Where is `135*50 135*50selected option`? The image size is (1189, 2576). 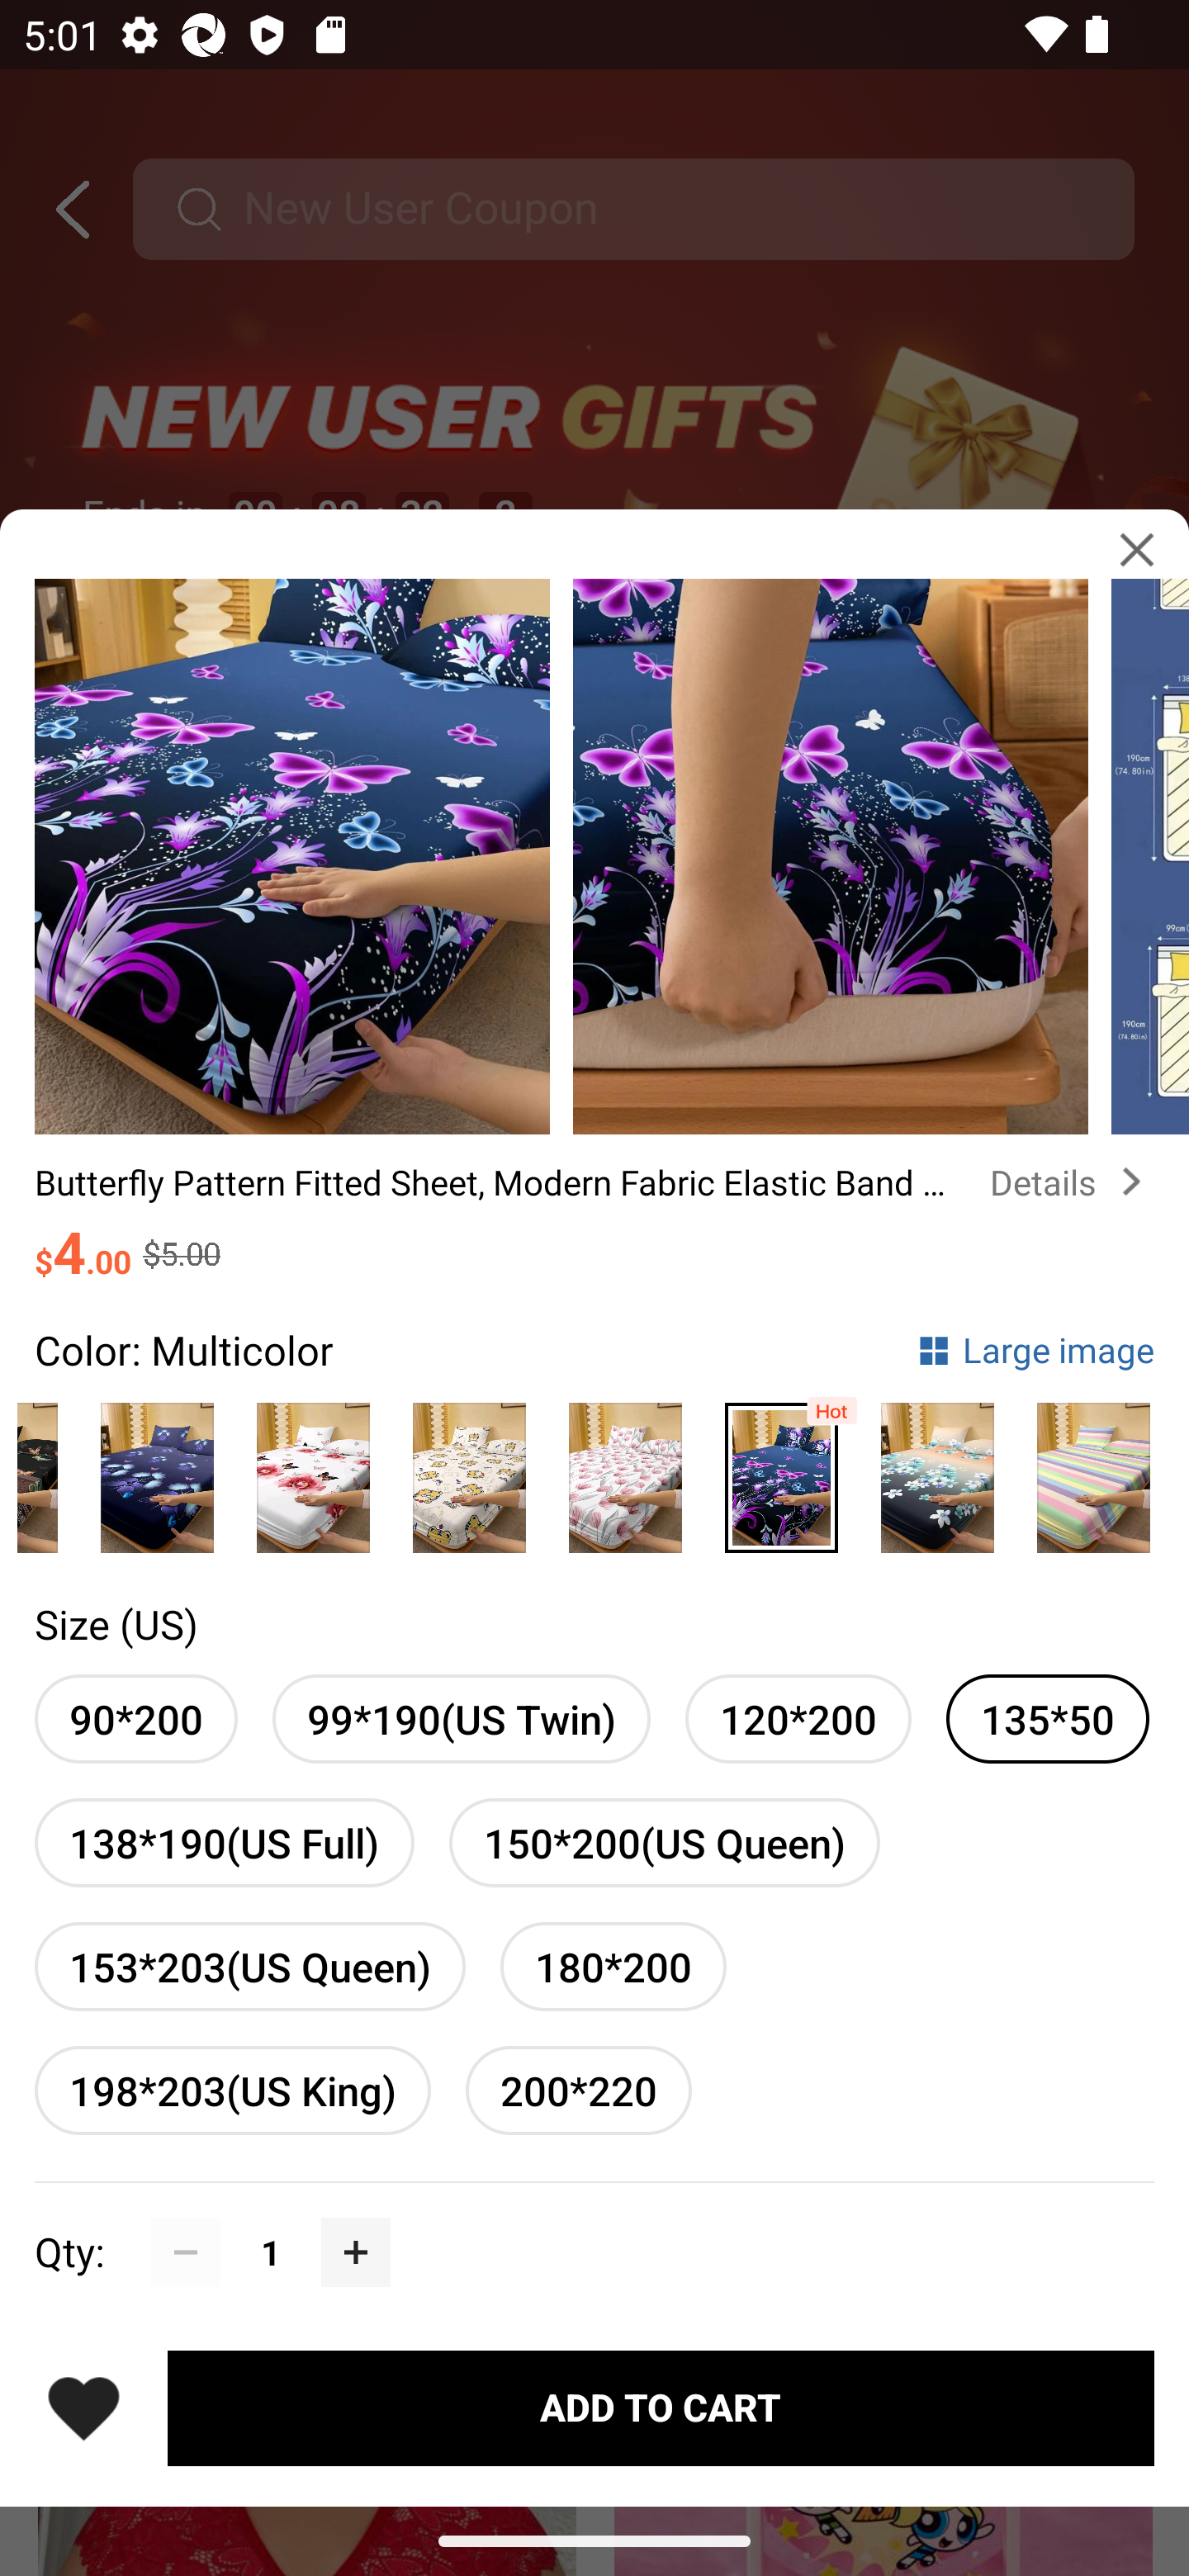 135*50 135*50selected option is located at coordinates (1048, 1719).